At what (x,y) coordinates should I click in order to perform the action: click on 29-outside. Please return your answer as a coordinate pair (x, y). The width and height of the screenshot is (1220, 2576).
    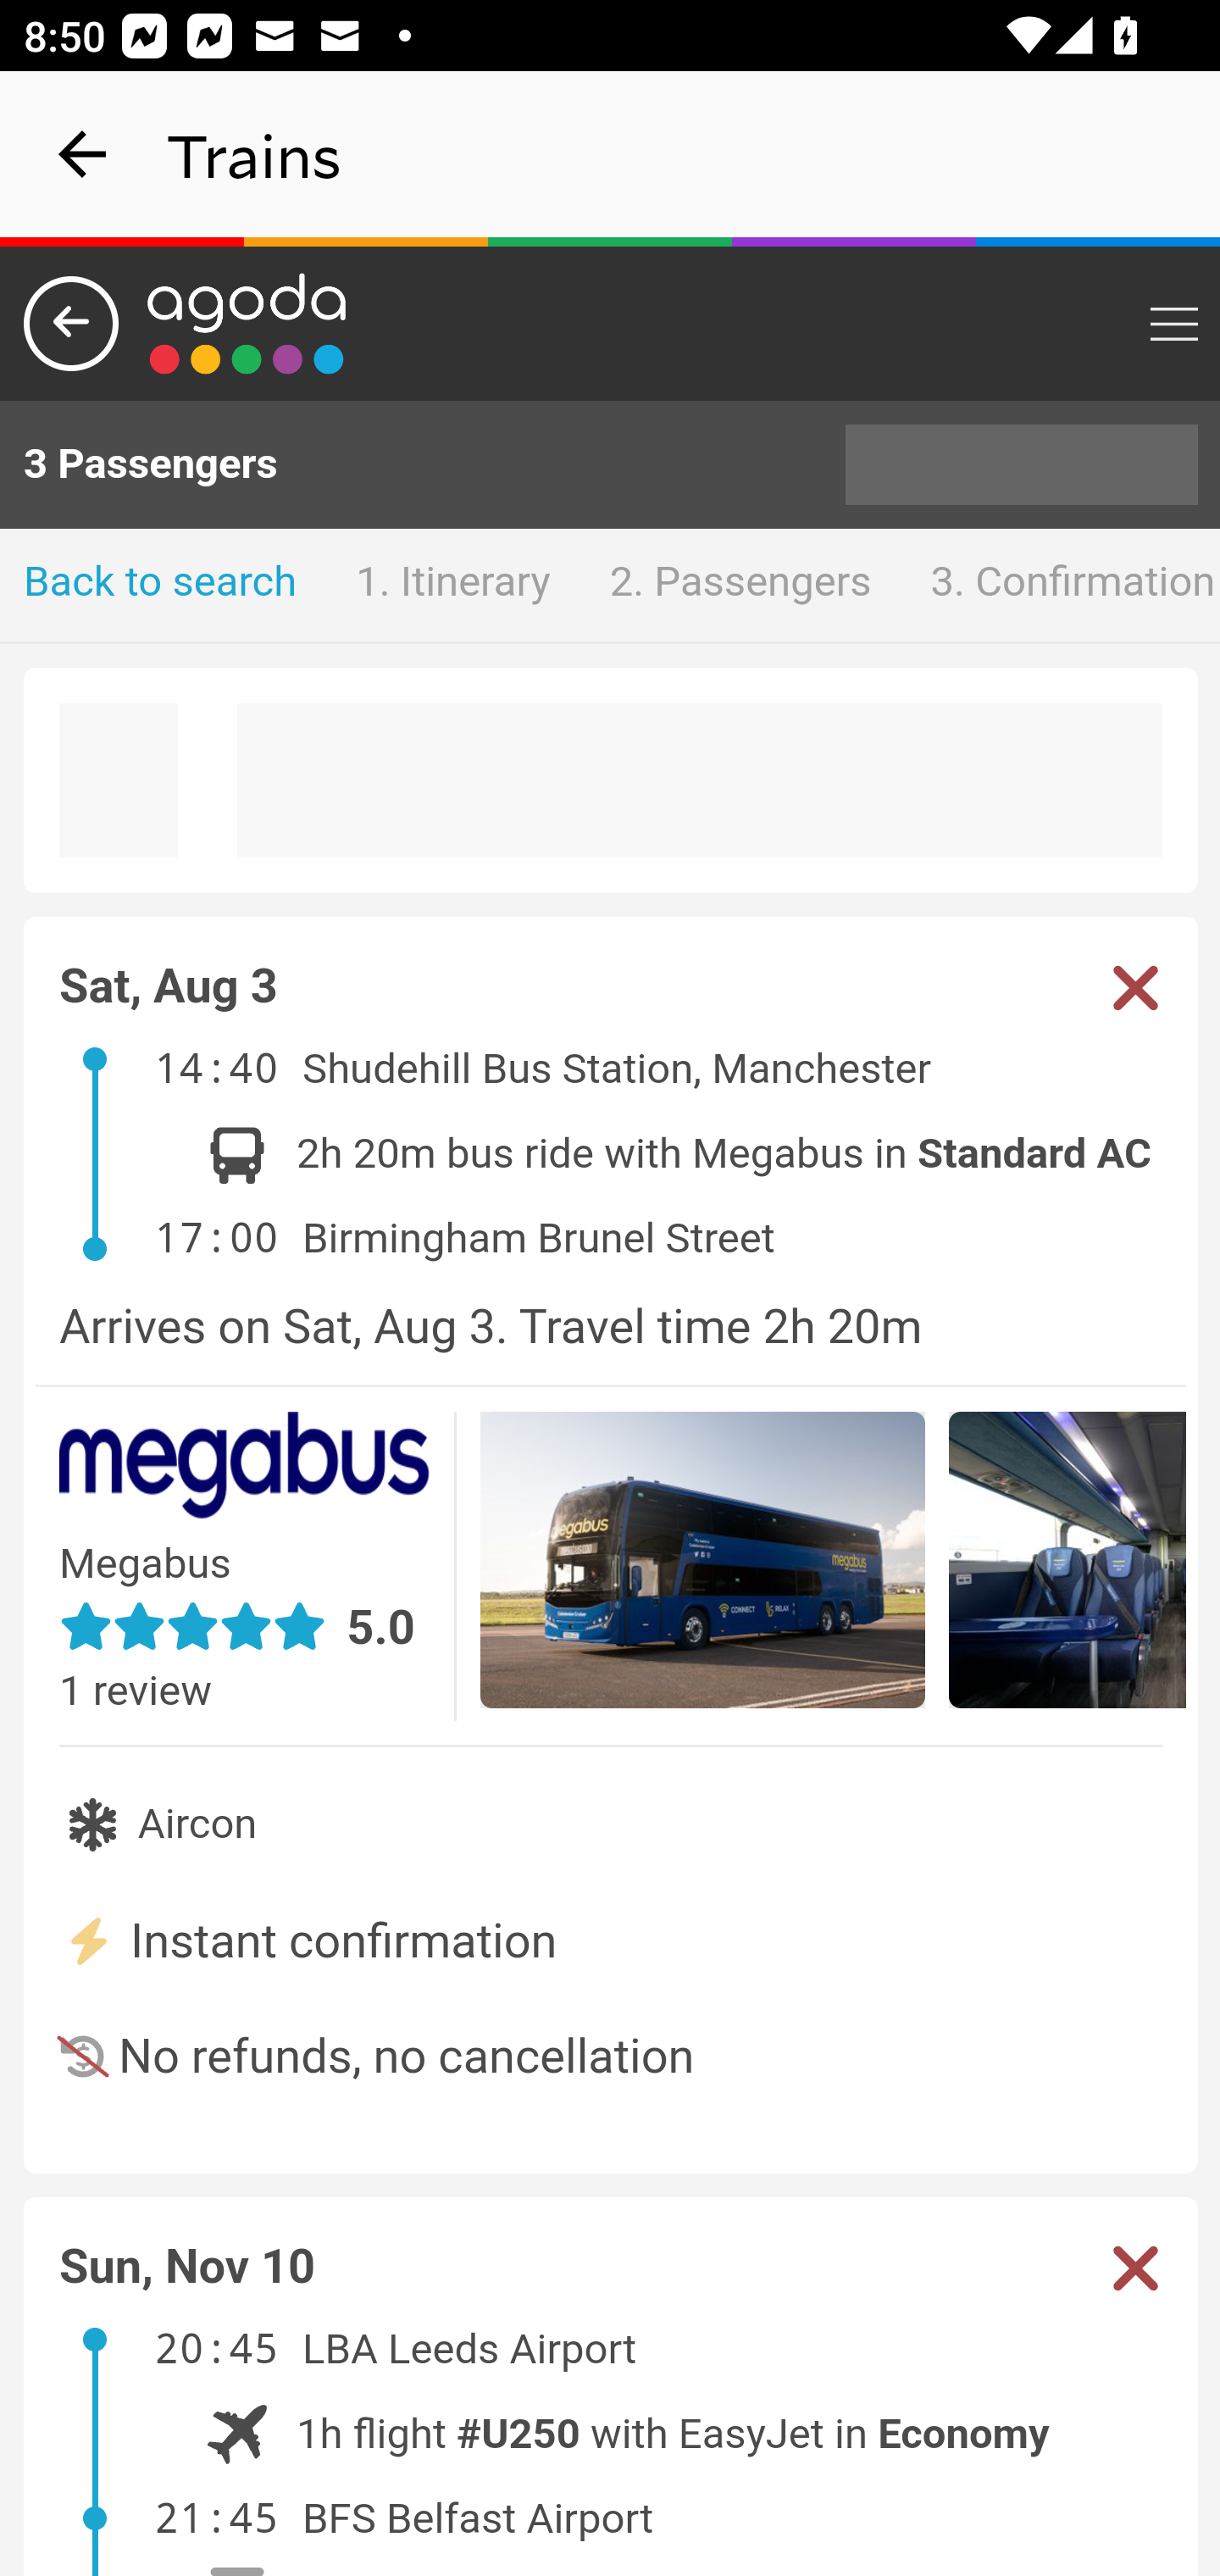
    Looking at the image, I should click on (702, 1564).